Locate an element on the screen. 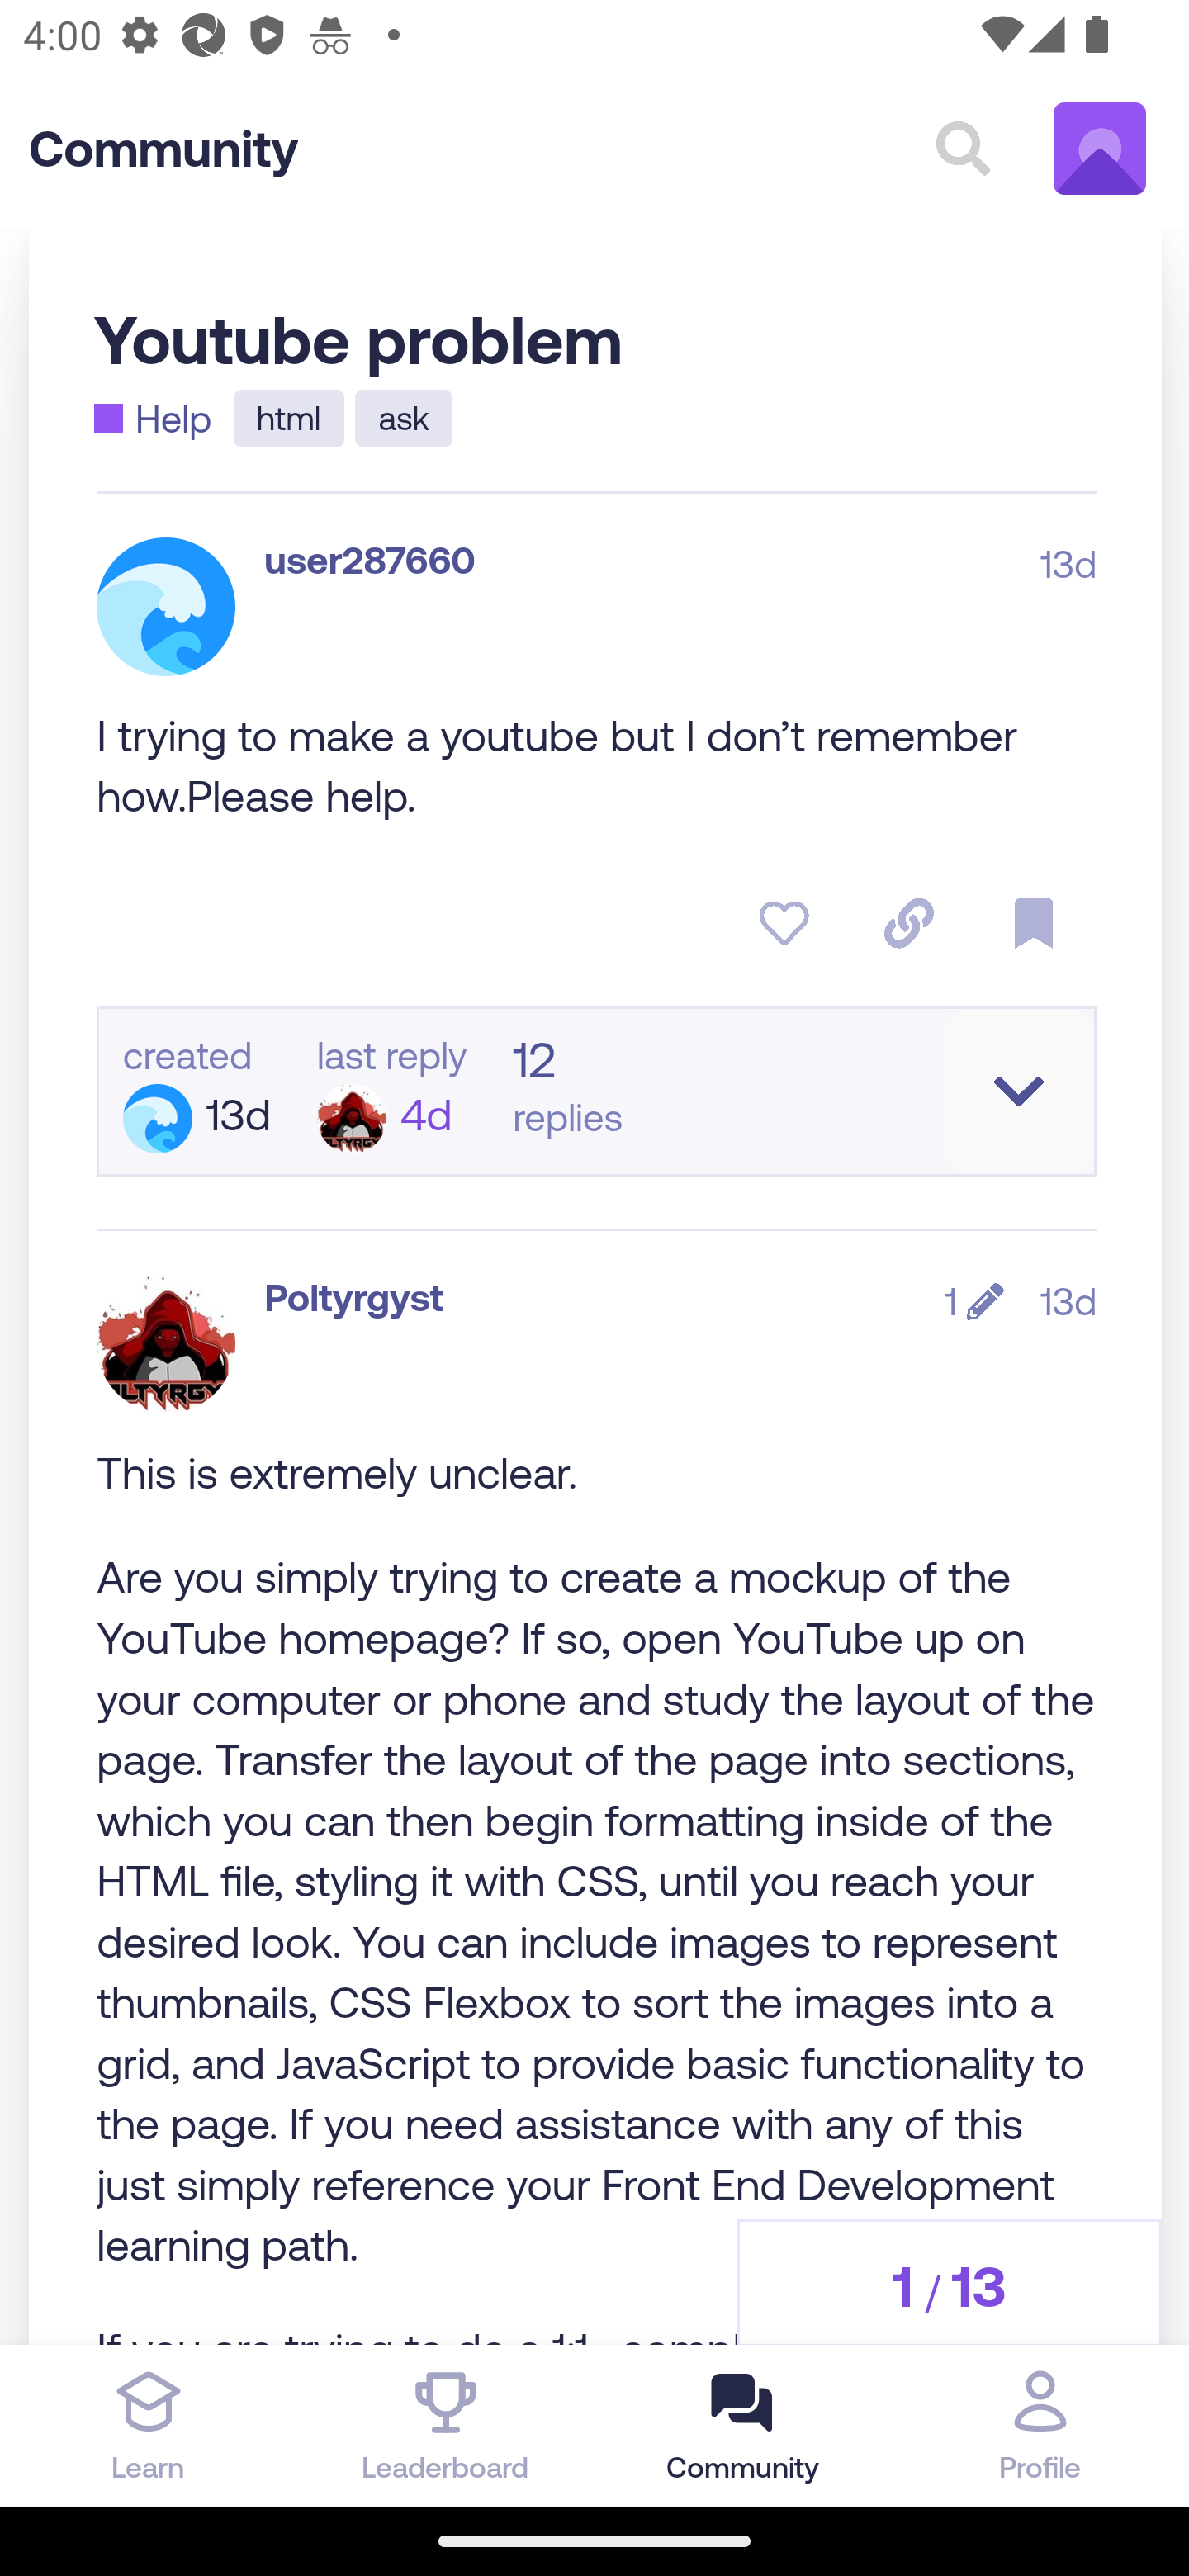 Image resolution: width=1189 pixels, height=2576 pixels. copy a link to this post to clipboard is located at coordinates (908, 923).